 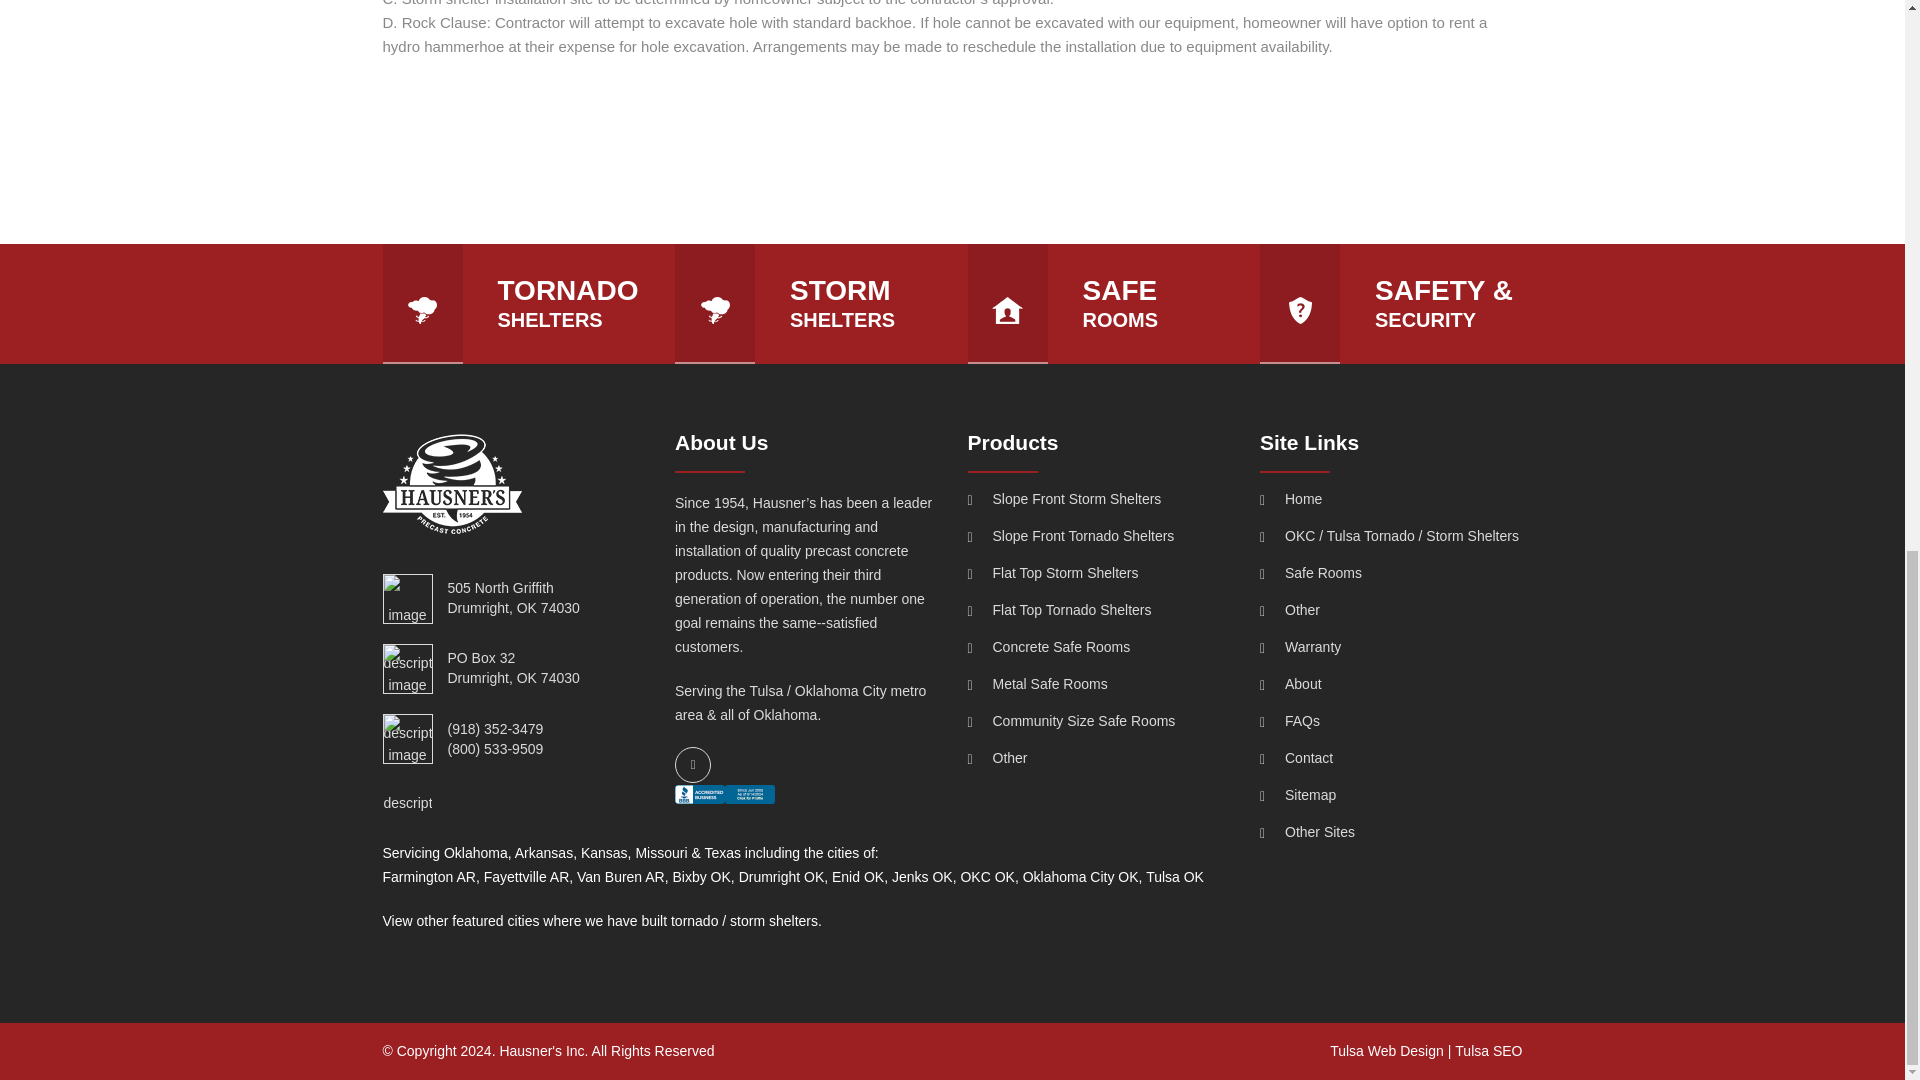 I want to click on Safe Rooms, so click(x=1390, y=573).